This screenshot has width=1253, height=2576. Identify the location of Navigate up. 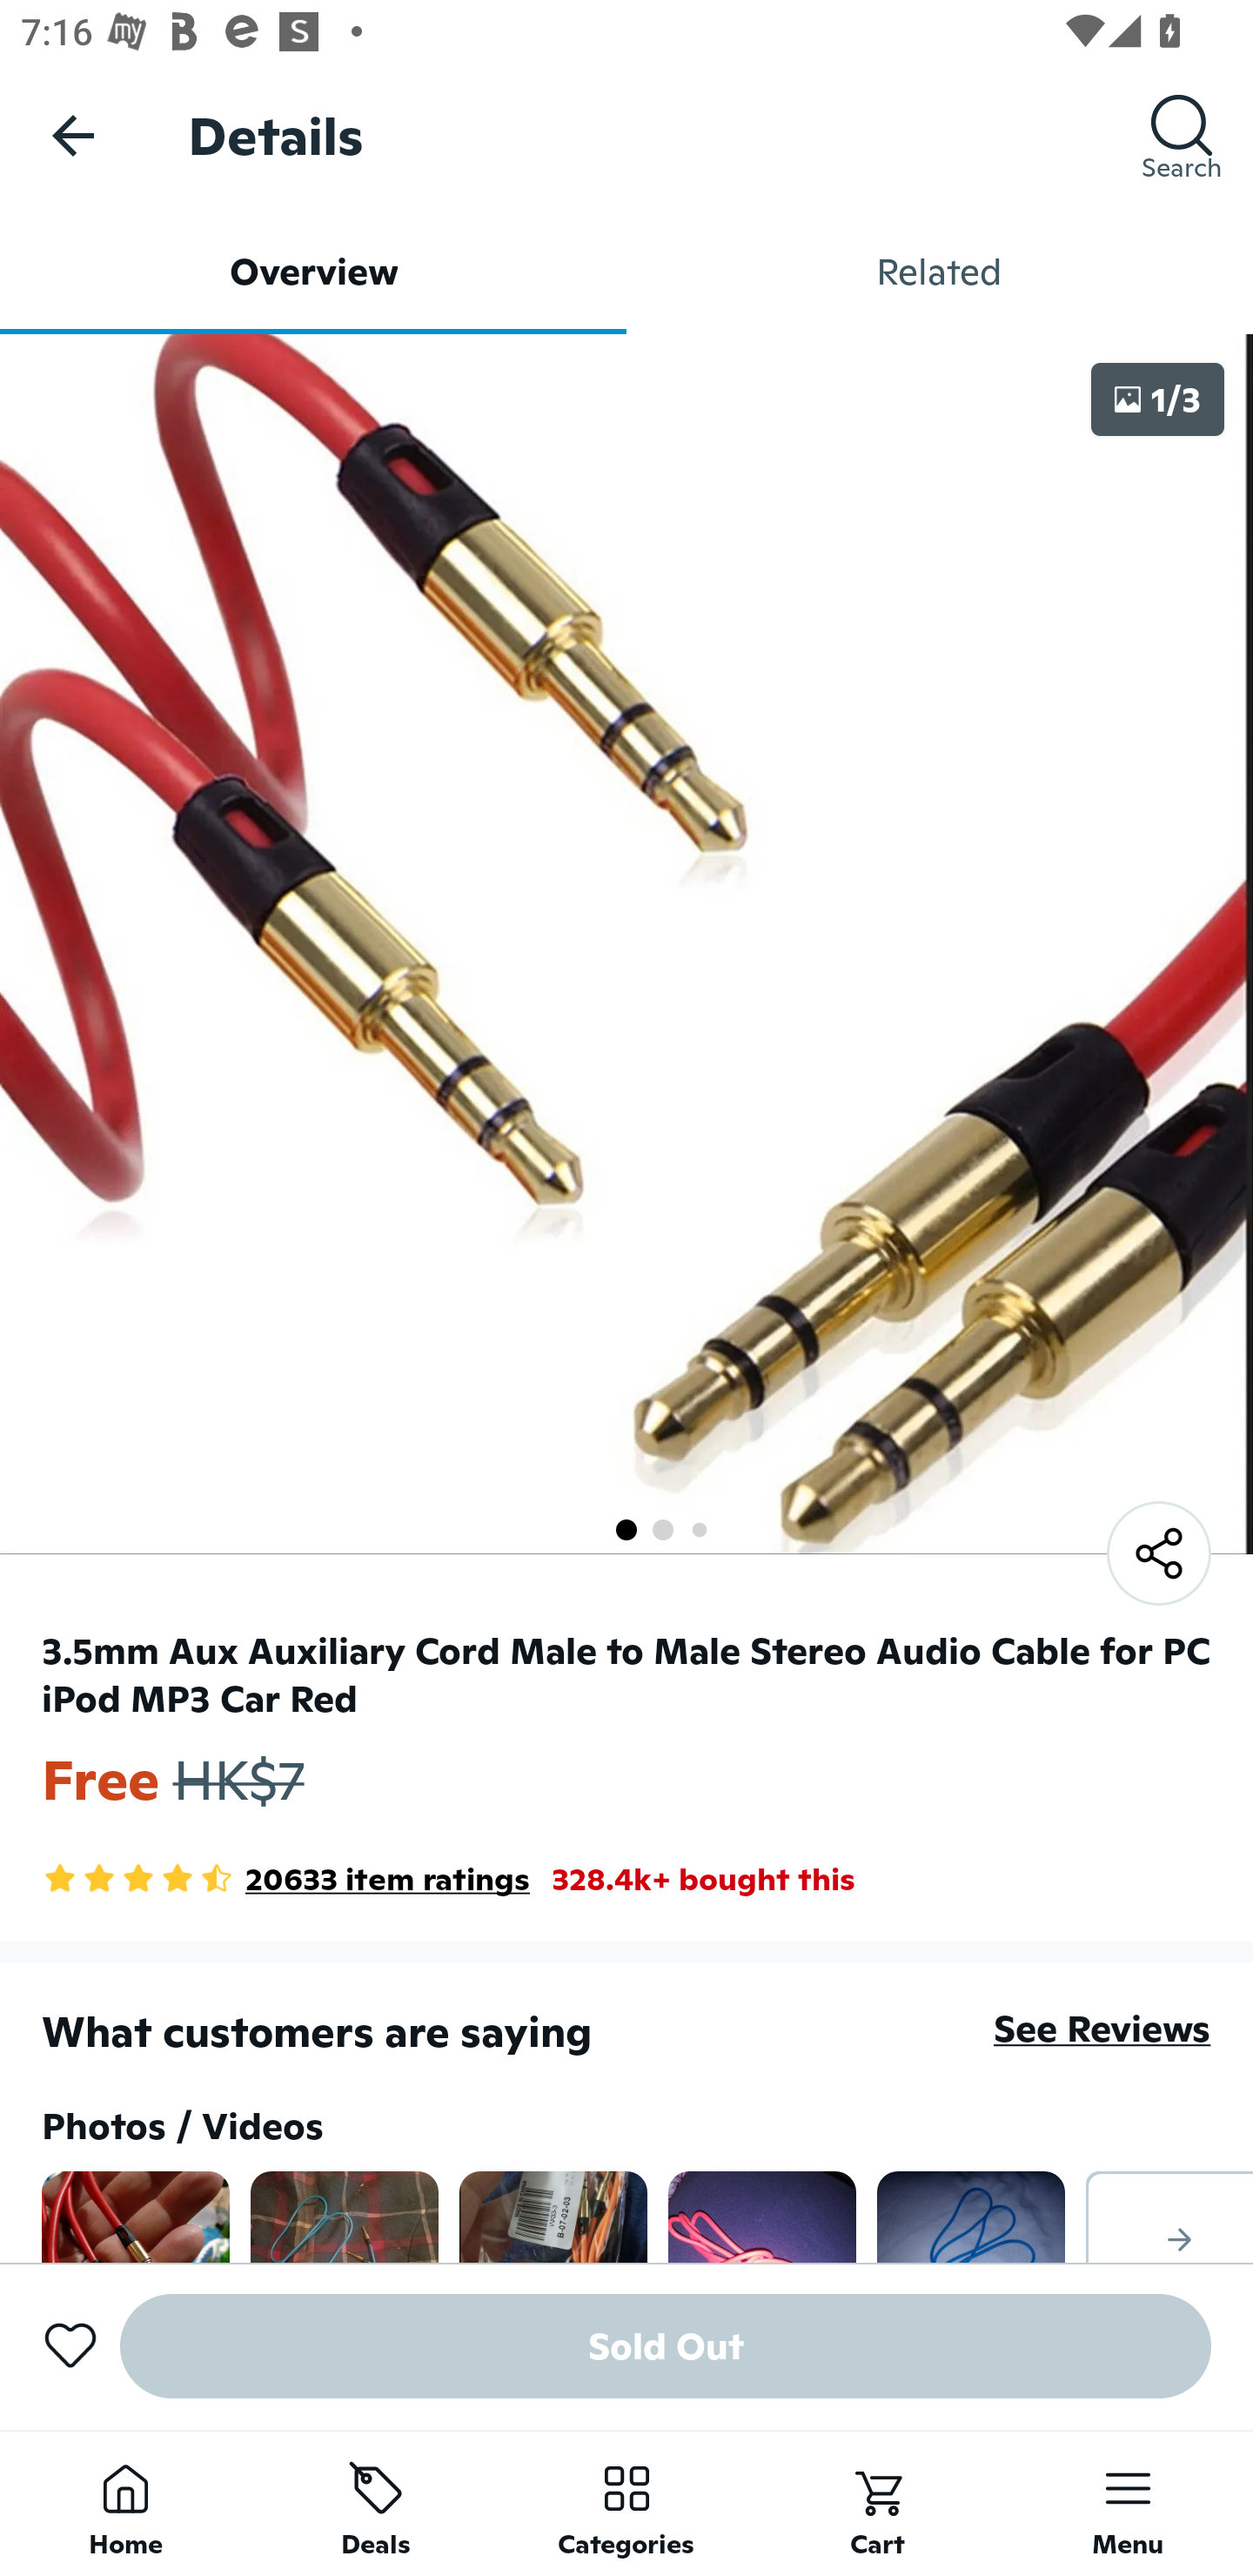
(73, 135).